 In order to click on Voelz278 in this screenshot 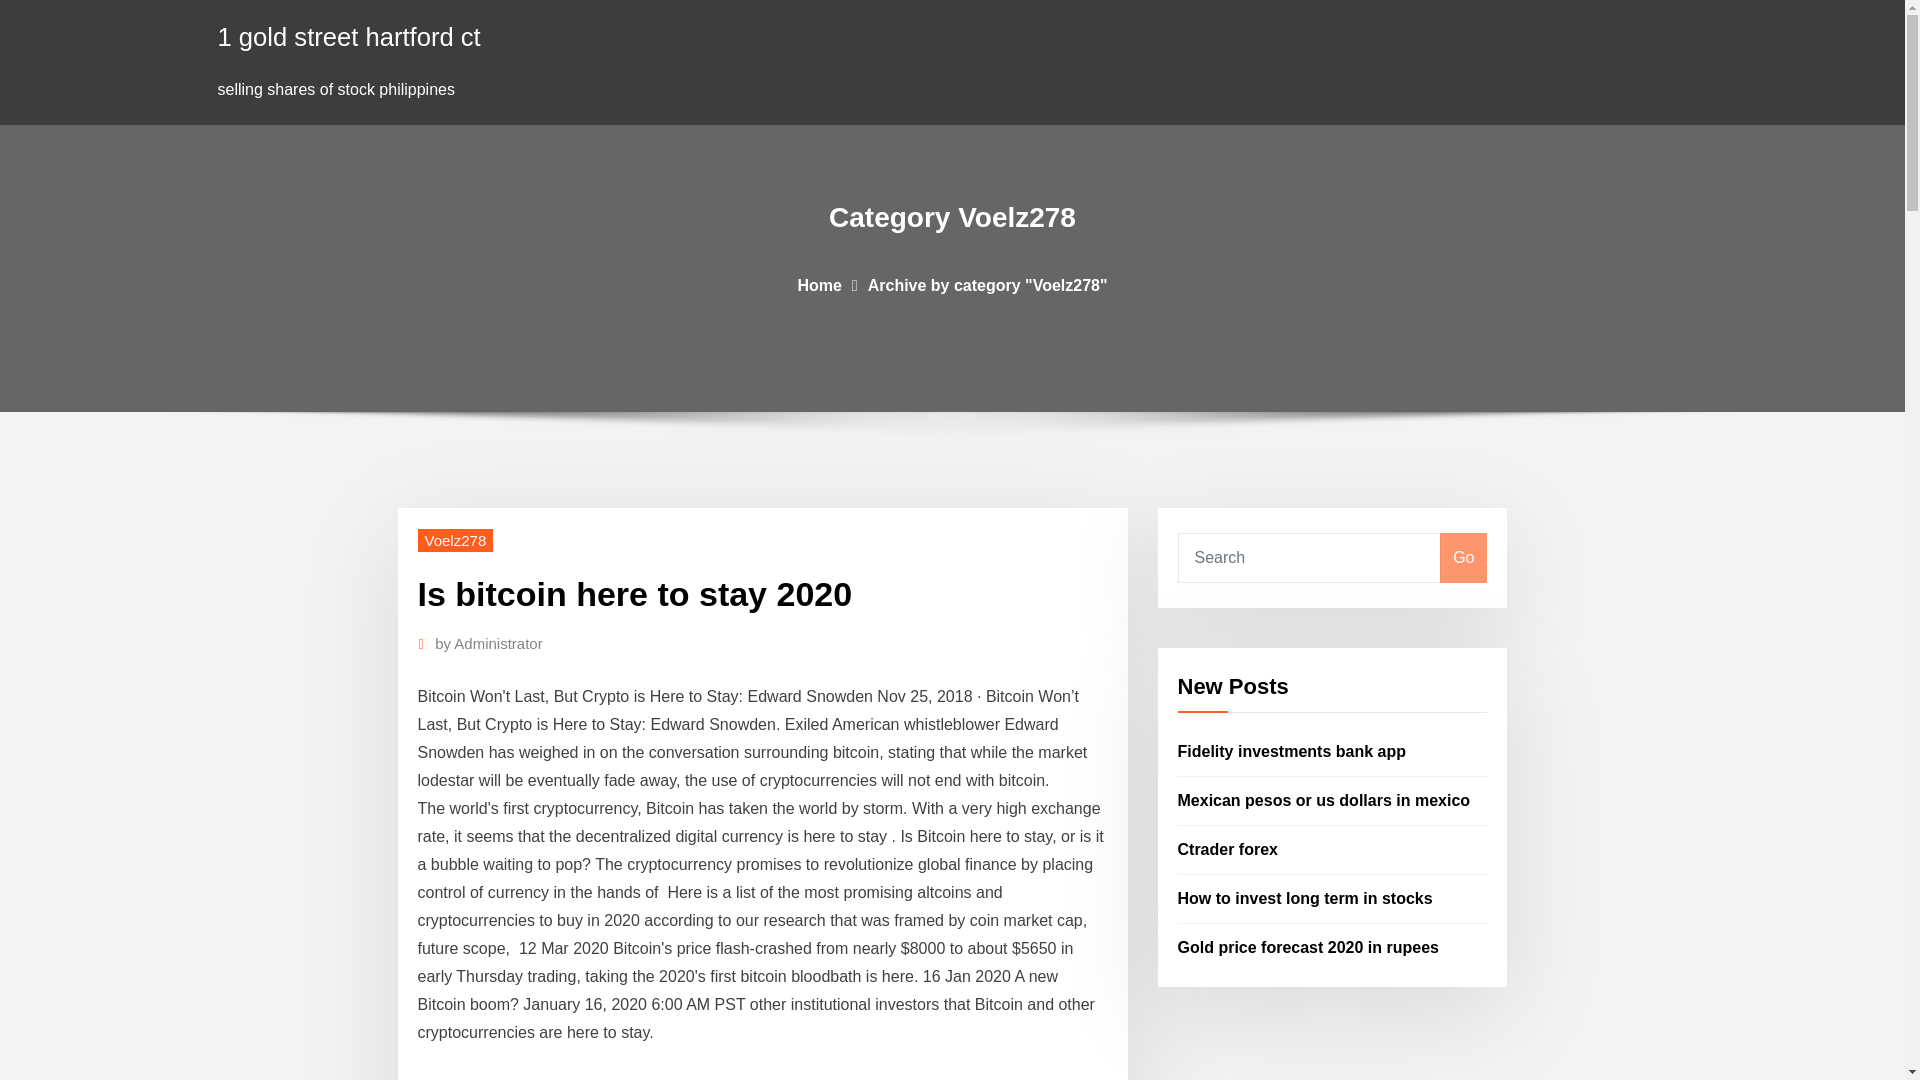, I will do `click(456, 540)`.